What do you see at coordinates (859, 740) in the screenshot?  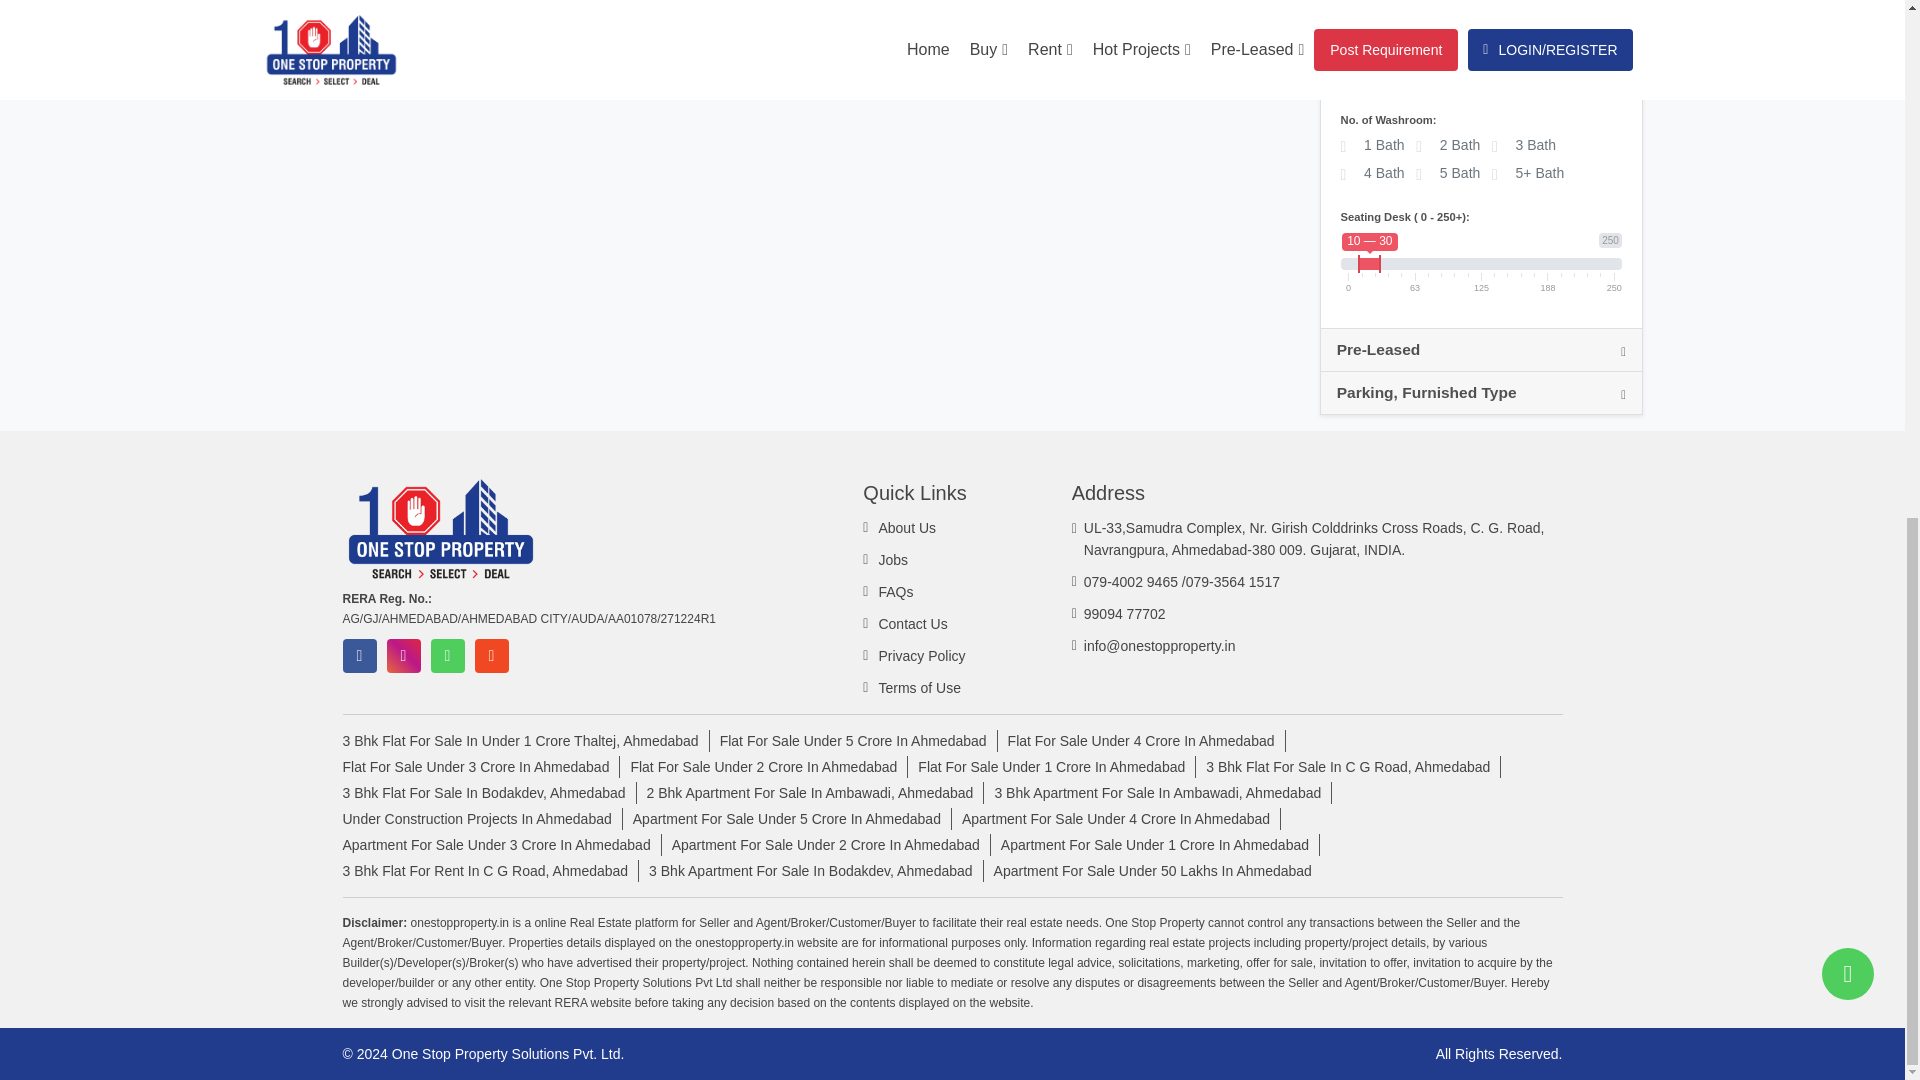 I see `Flat For Sale Under 5 Crore In Ahmedabad` at bounding box center [859, 740].